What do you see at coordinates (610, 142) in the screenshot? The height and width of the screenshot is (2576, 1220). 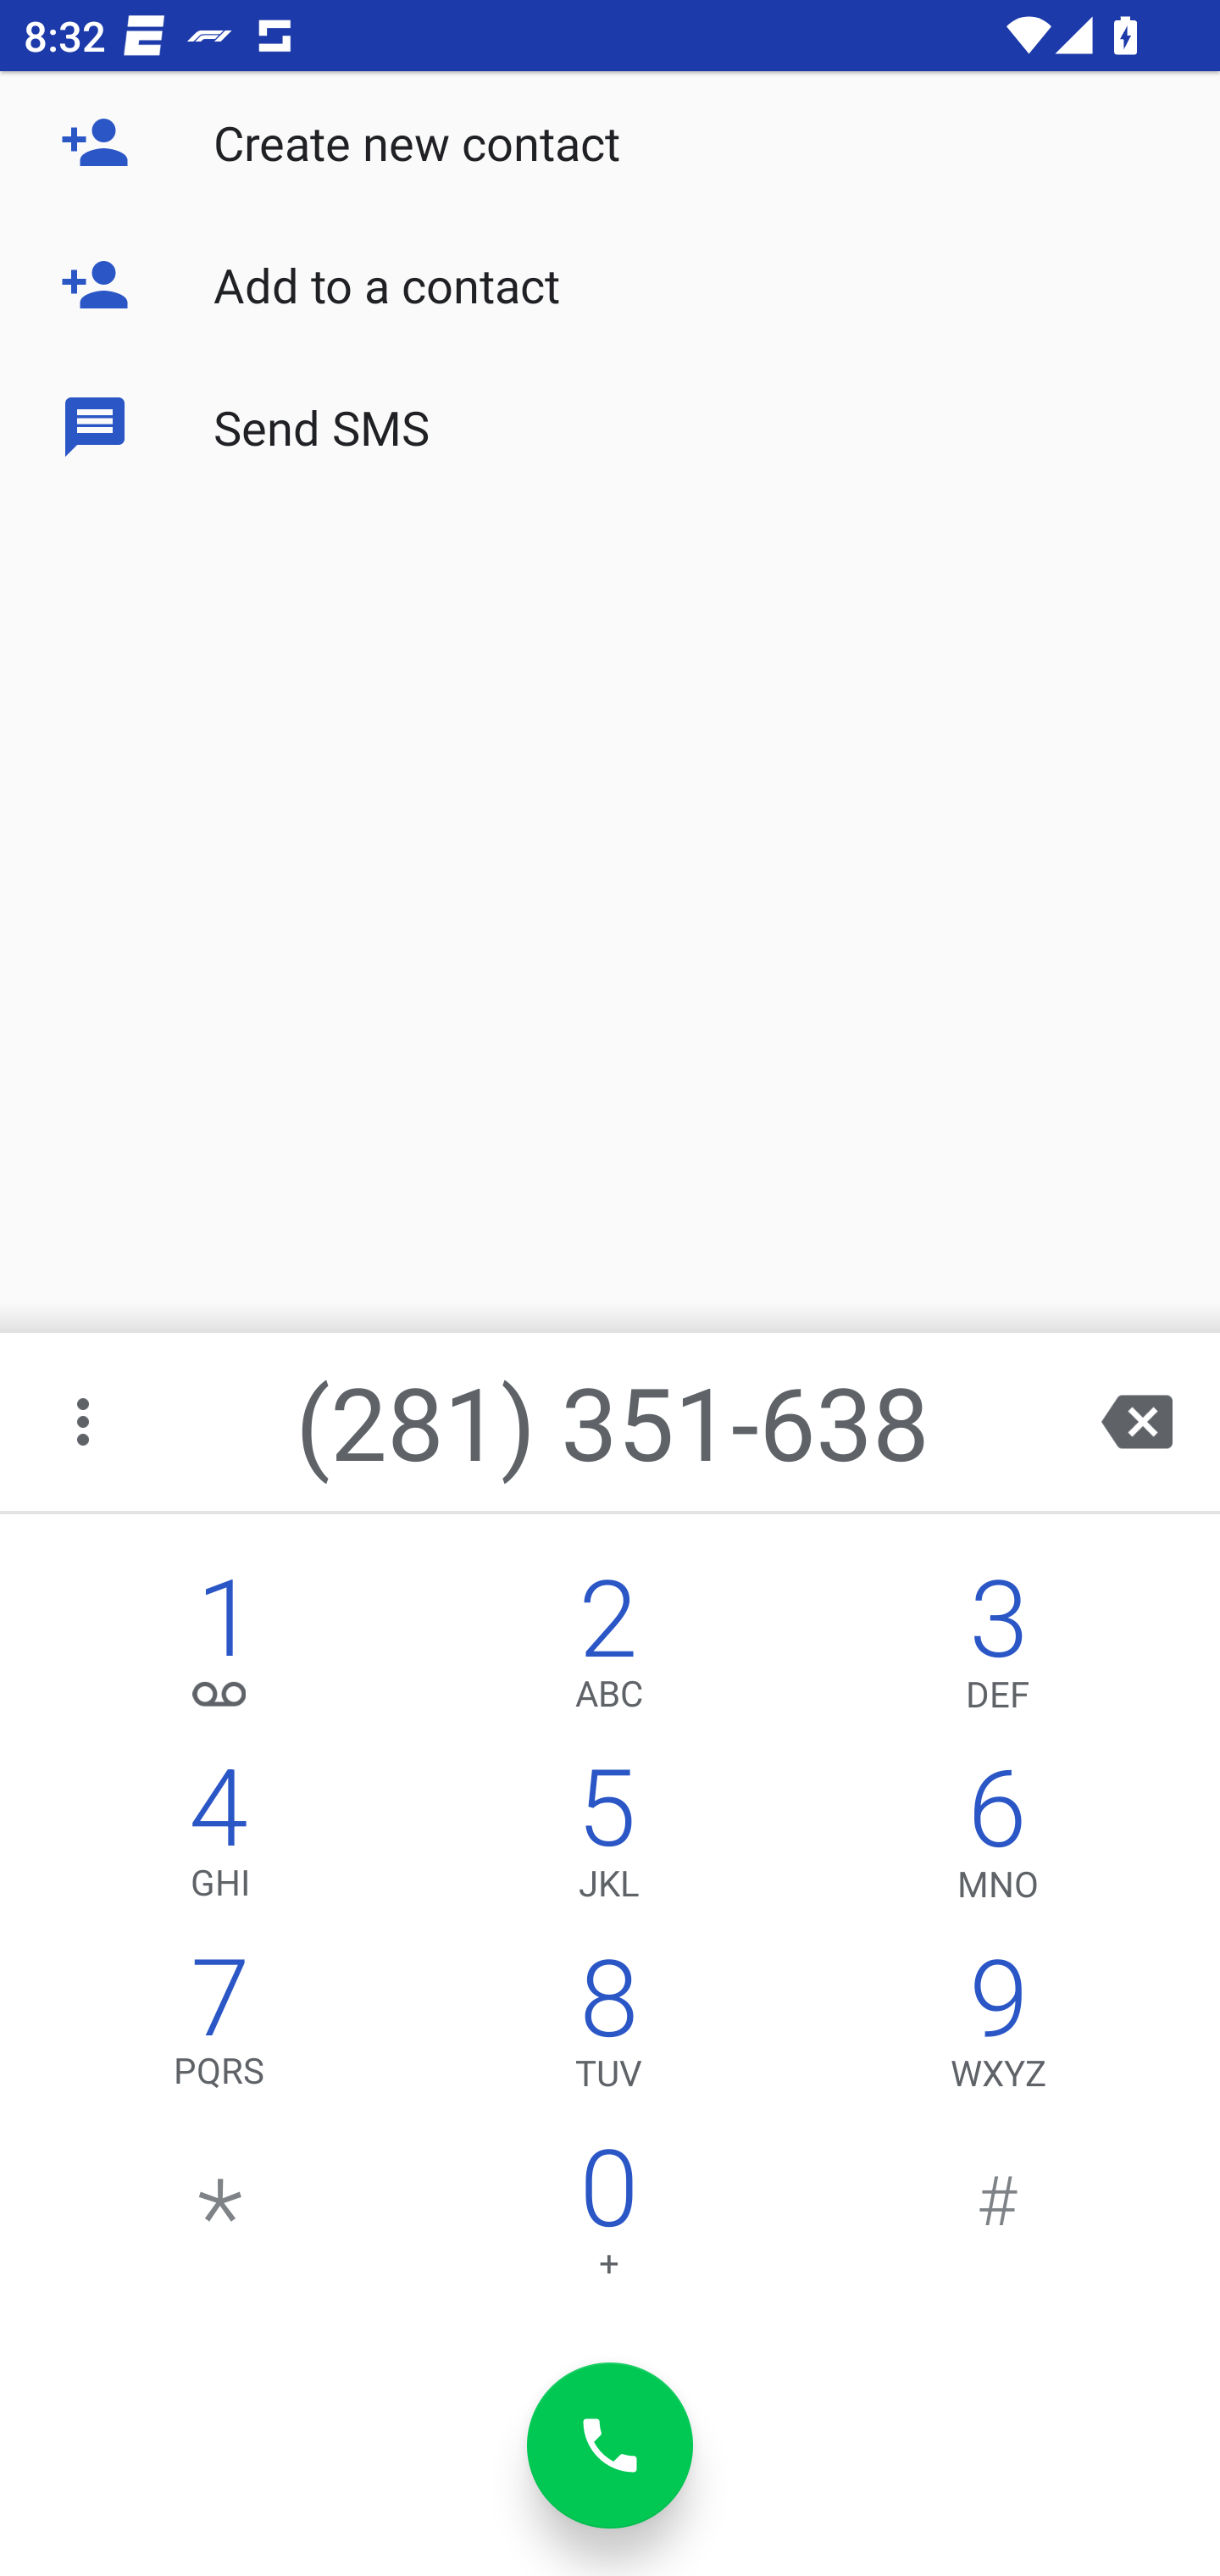 I see `Create new contact` at bounding box center [610, 142].